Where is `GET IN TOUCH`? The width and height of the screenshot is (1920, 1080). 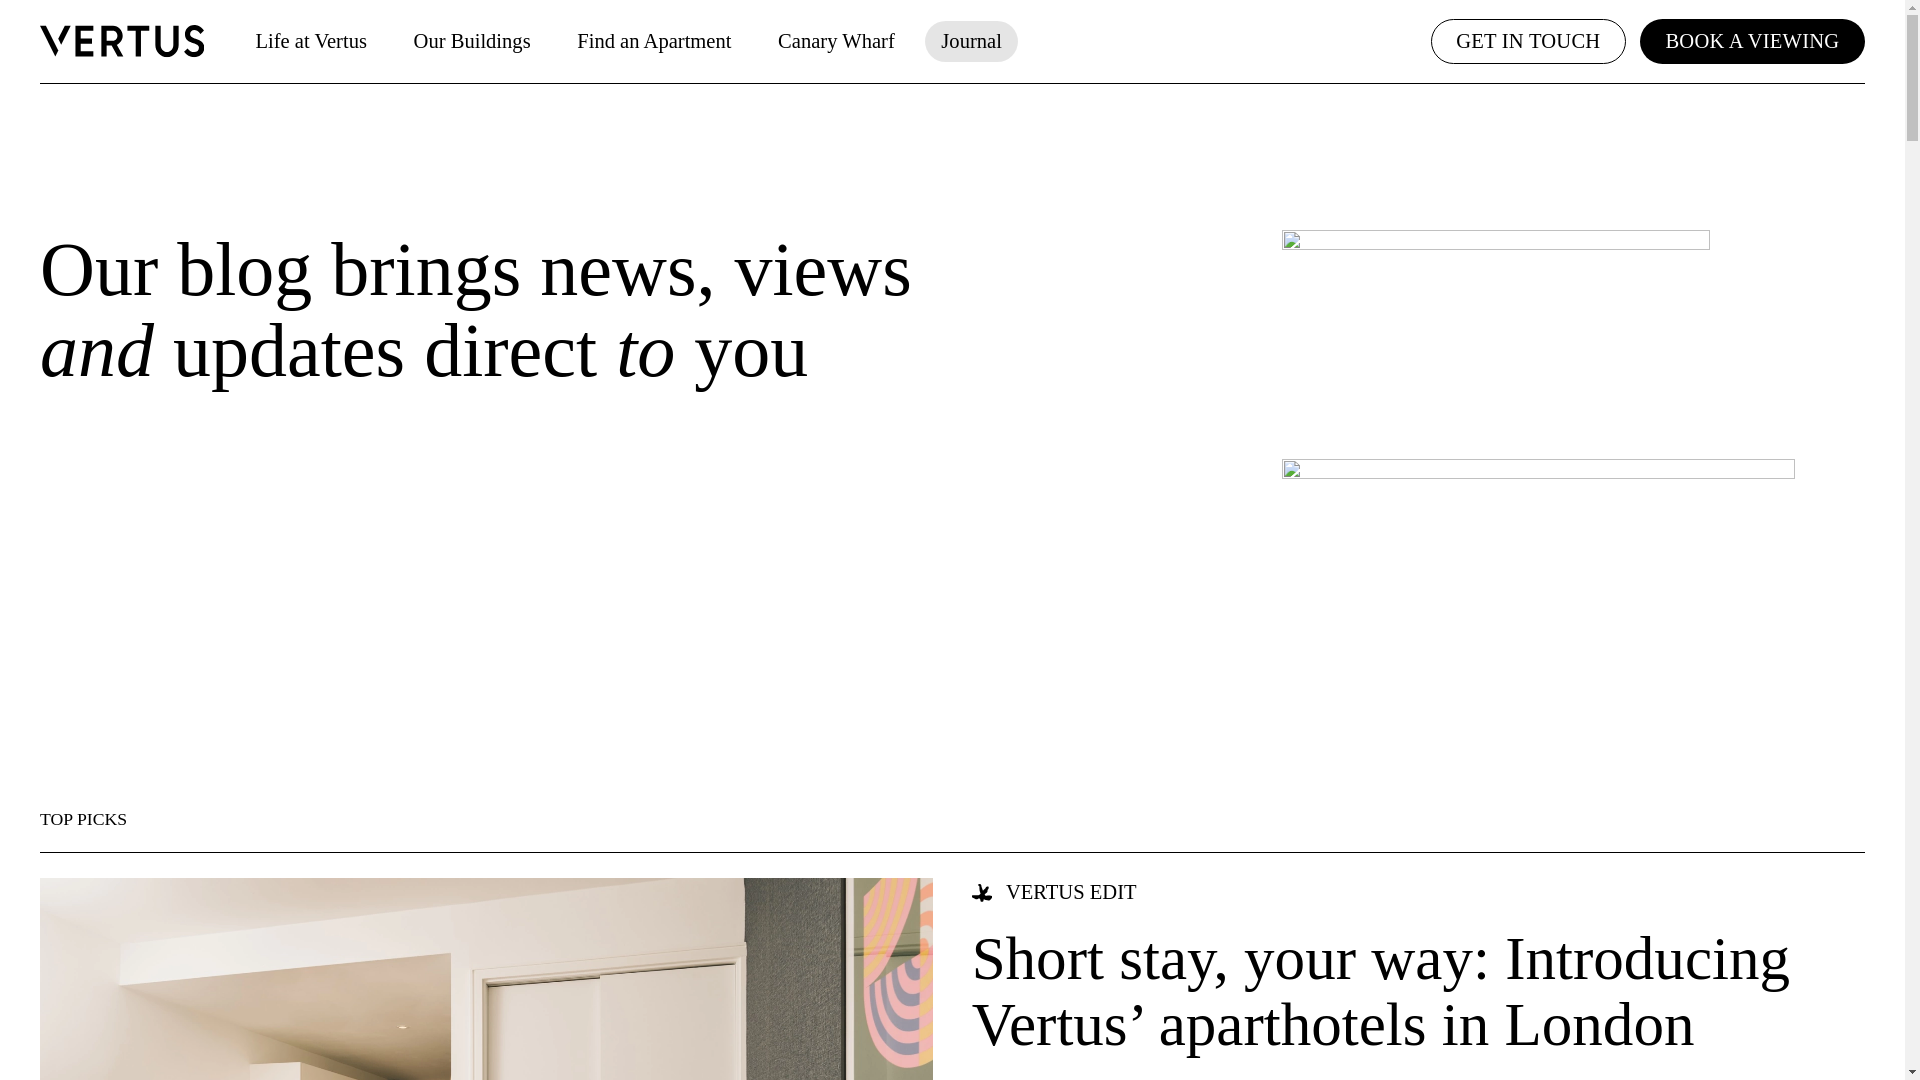 GET IN TOUCH is located at coordinates (1528, 40).